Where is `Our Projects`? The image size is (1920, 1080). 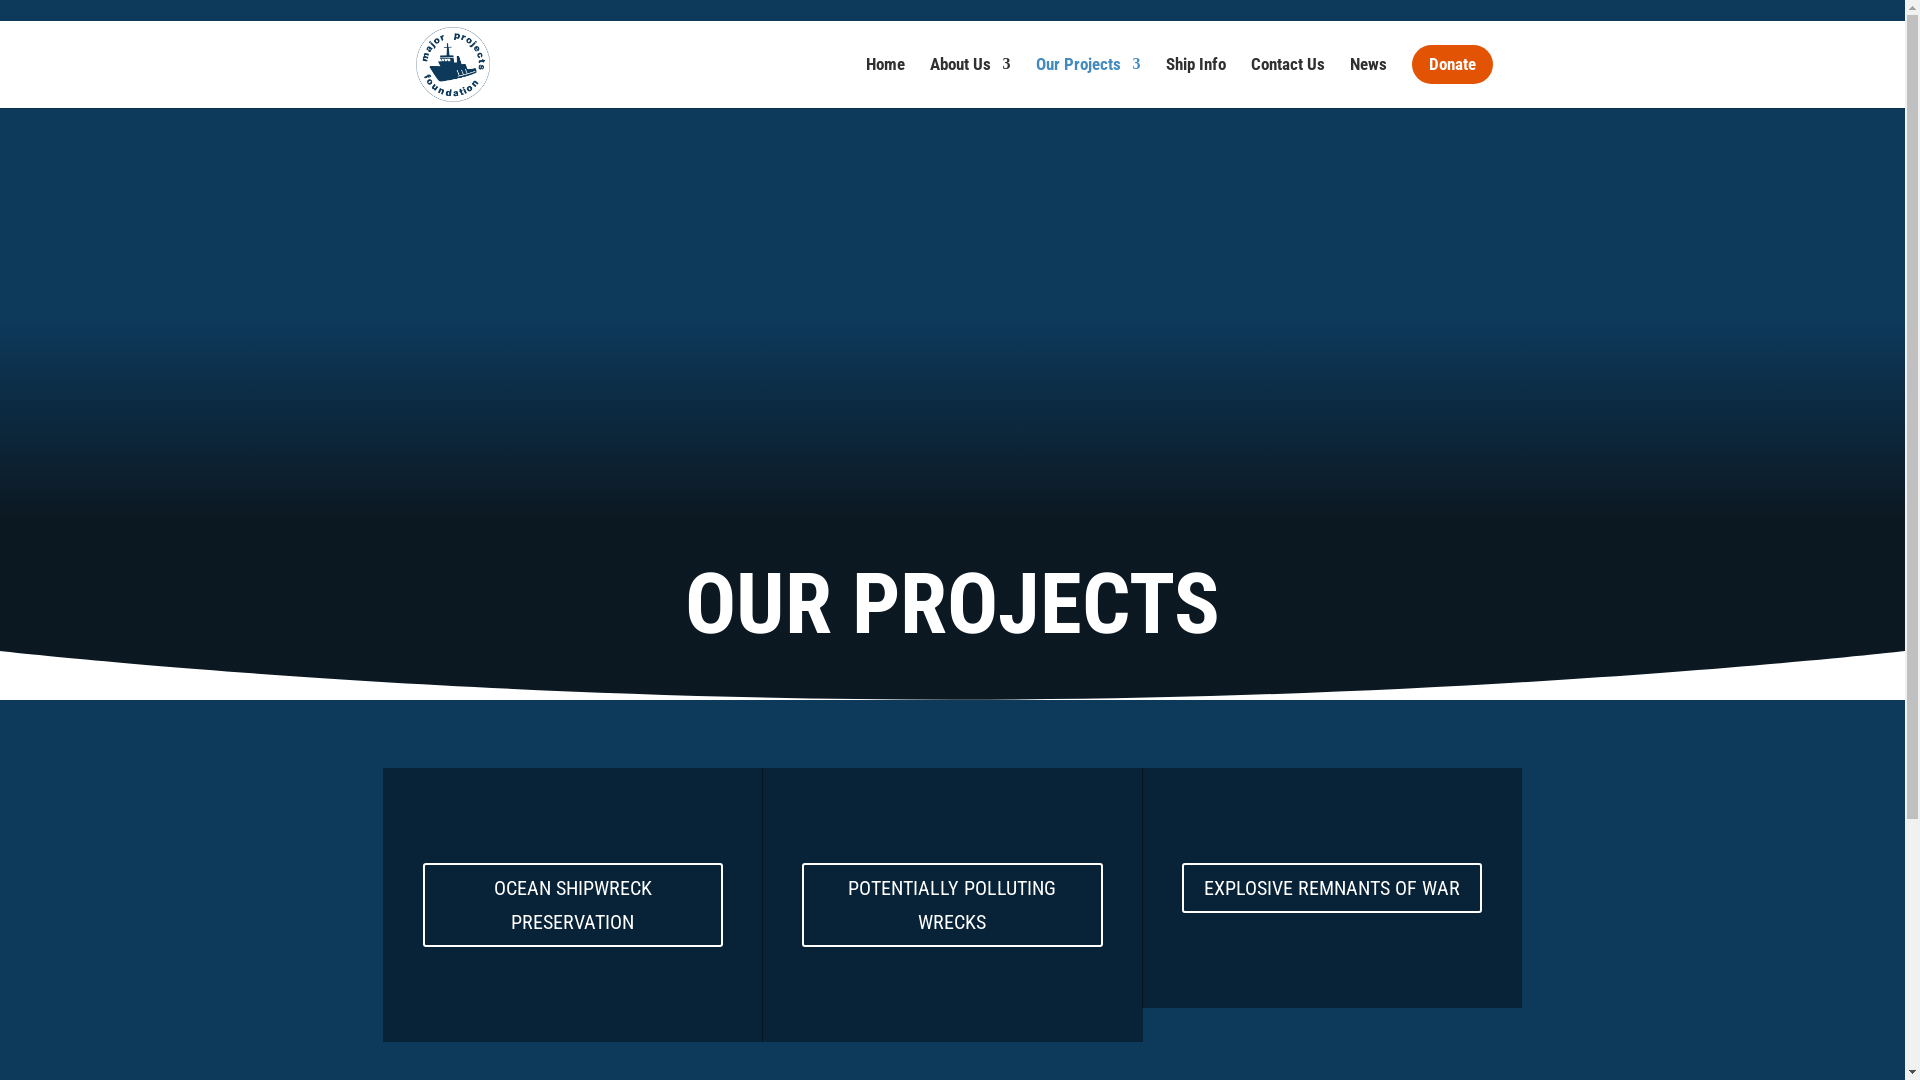
Our Projects is located at coordinates (1088, 76).